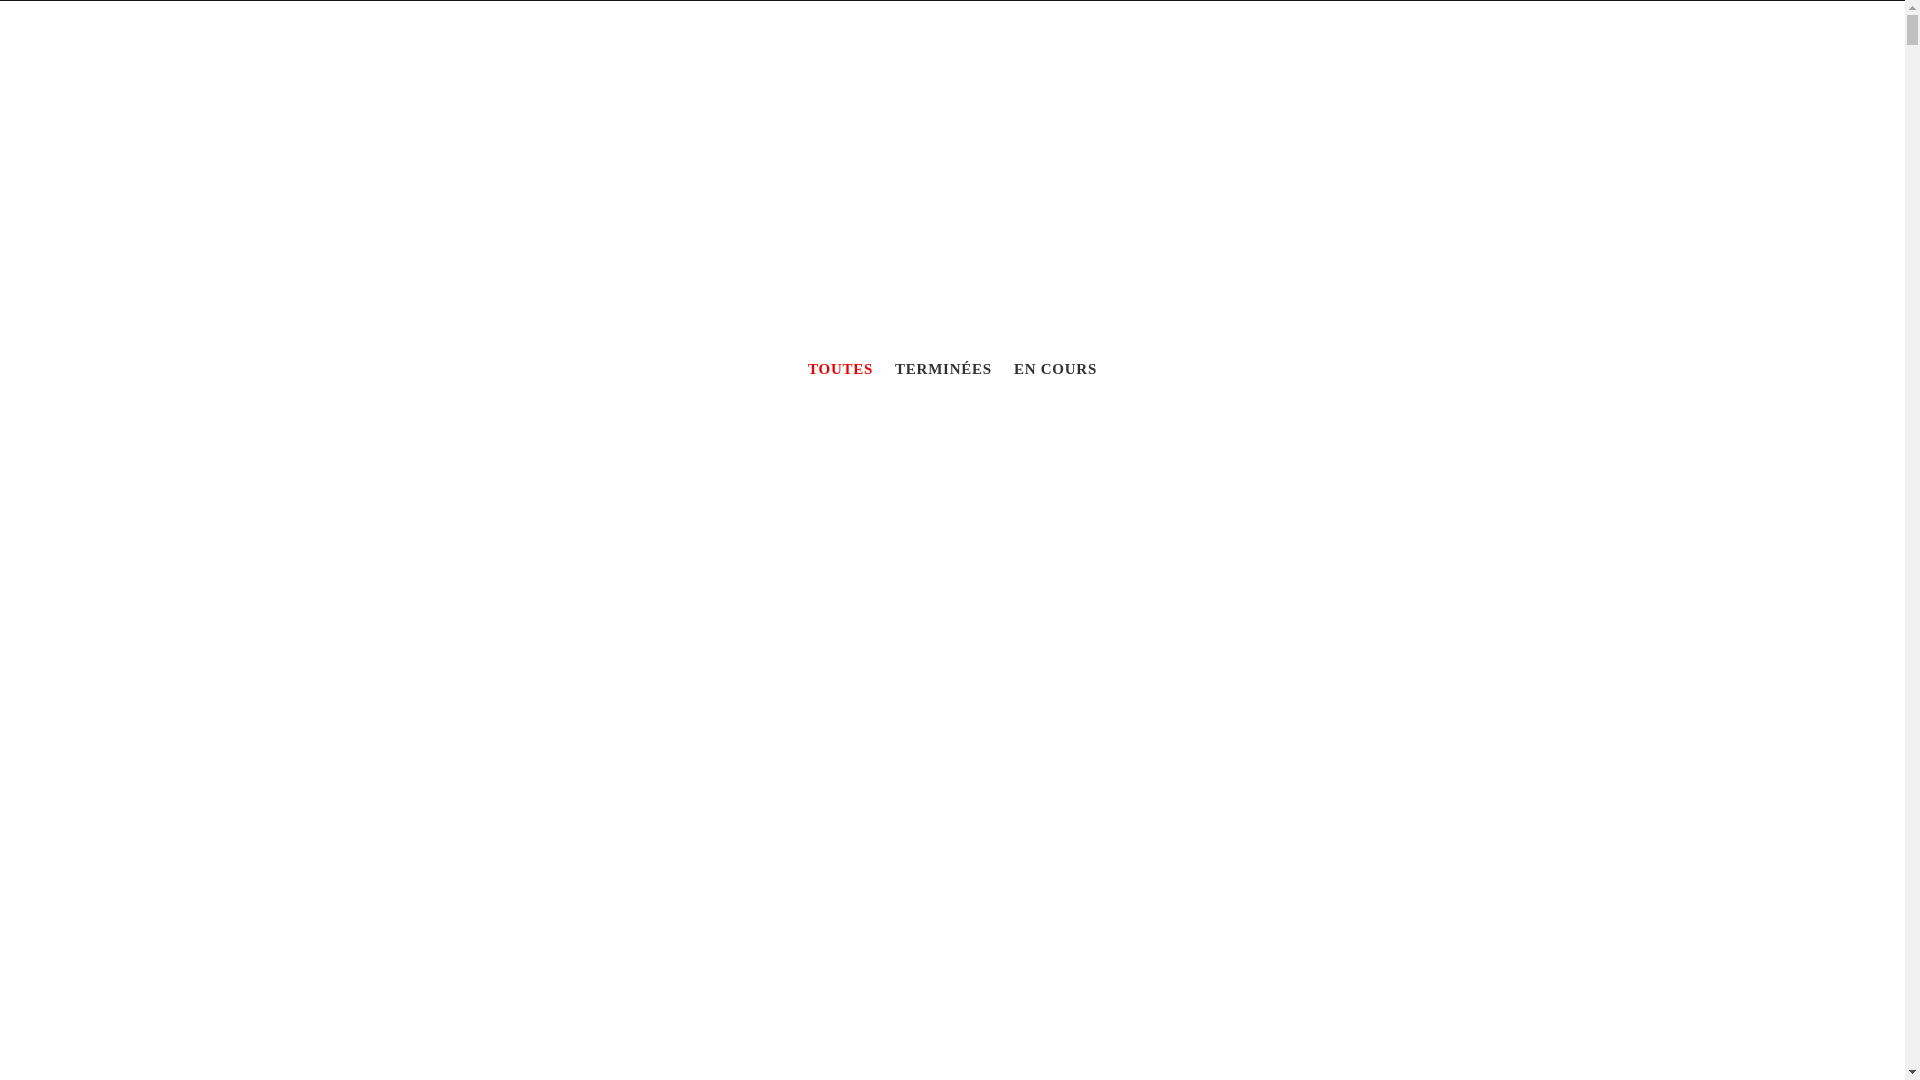 This screenshot has height=1080, width=1920. I want to click on EN COURS, so click(1055, 370).